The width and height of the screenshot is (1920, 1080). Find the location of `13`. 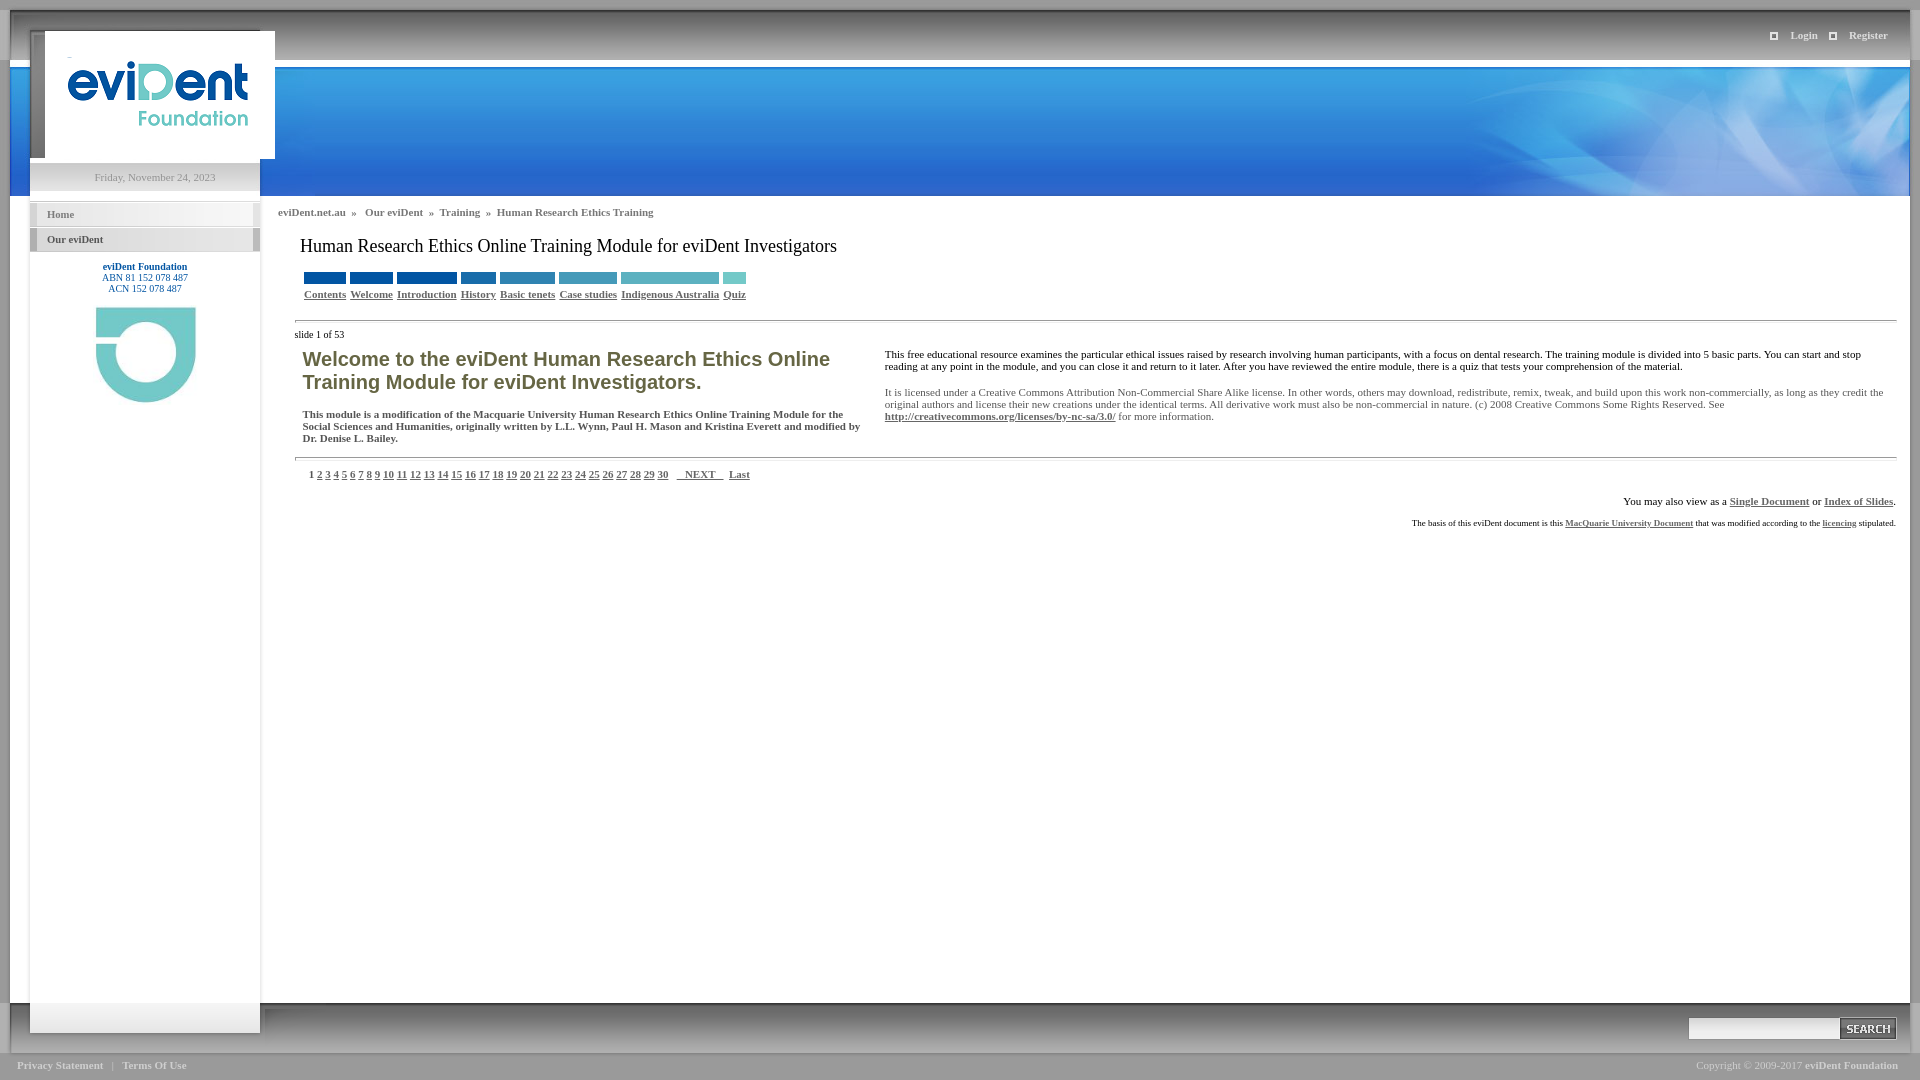

13 is located at coordinates (430, 474).